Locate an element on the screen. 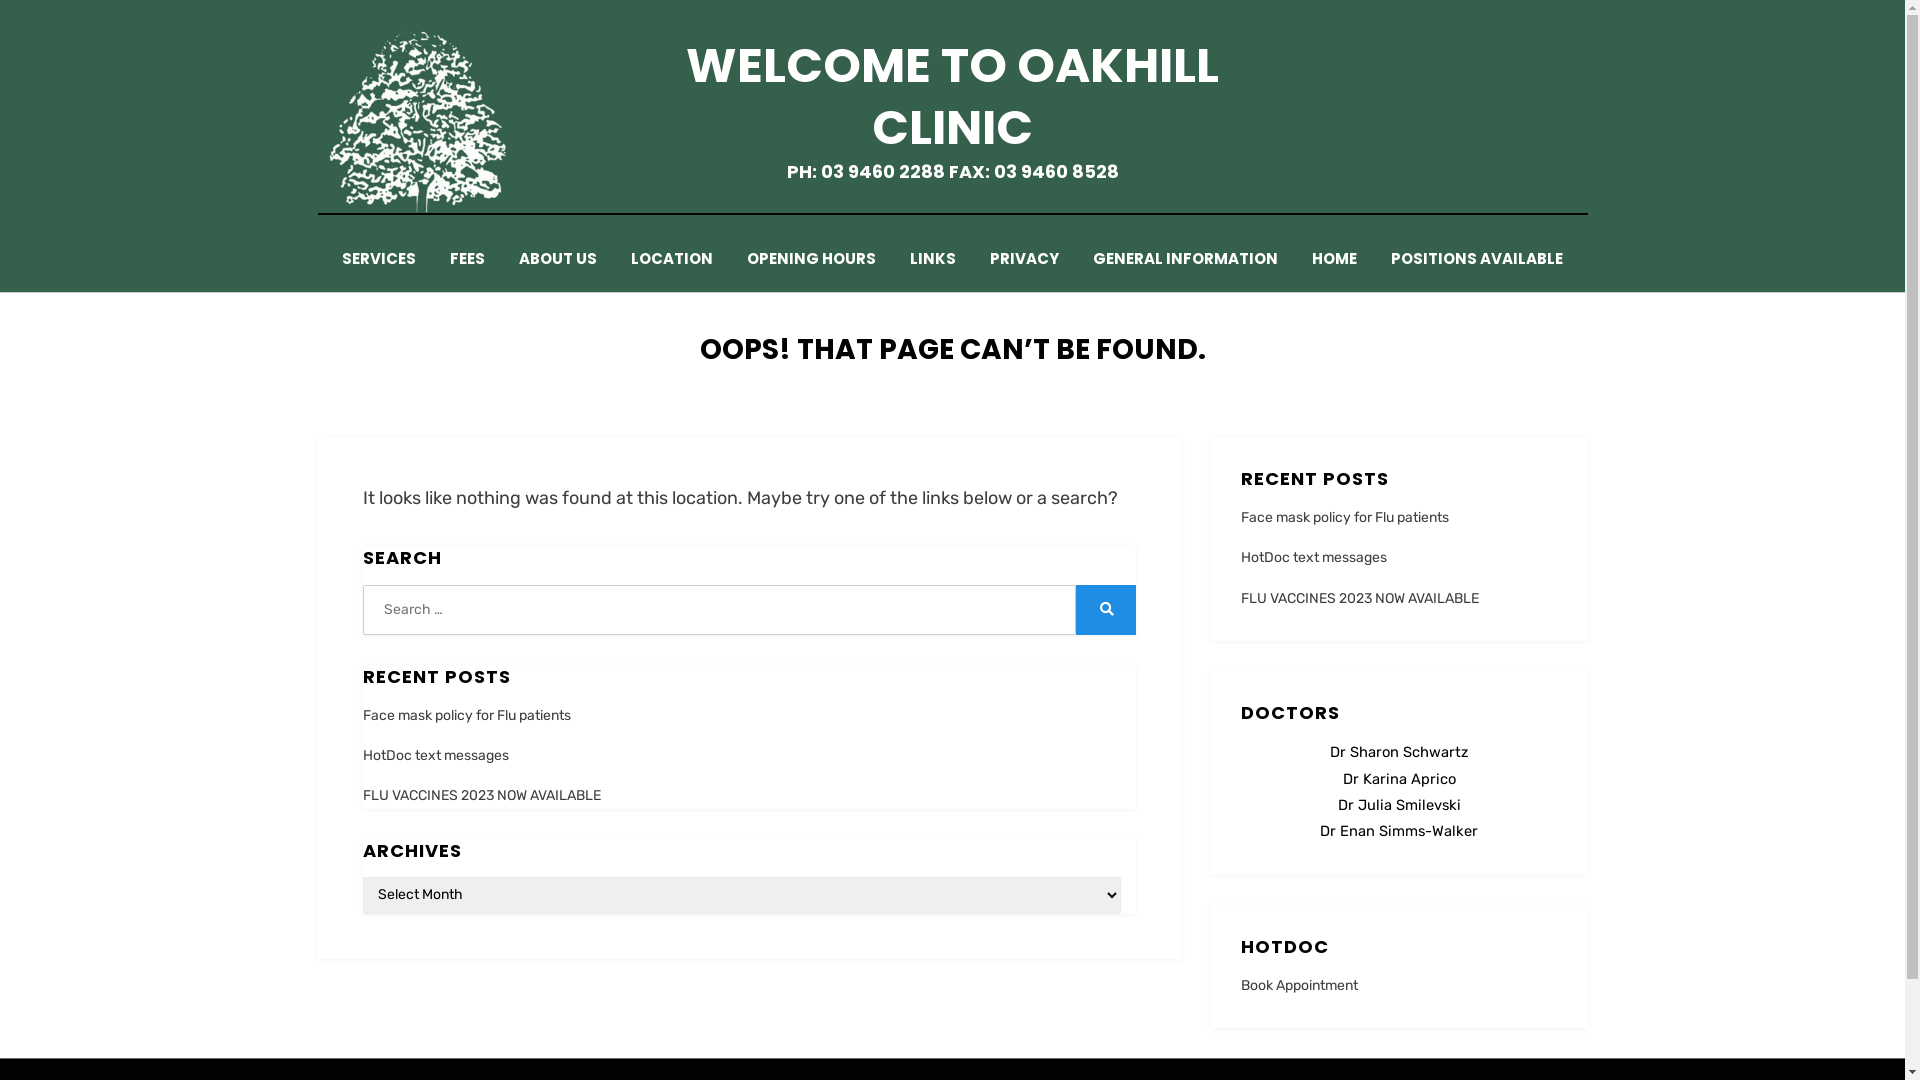  HOME is located at coordinates (1334, 258).